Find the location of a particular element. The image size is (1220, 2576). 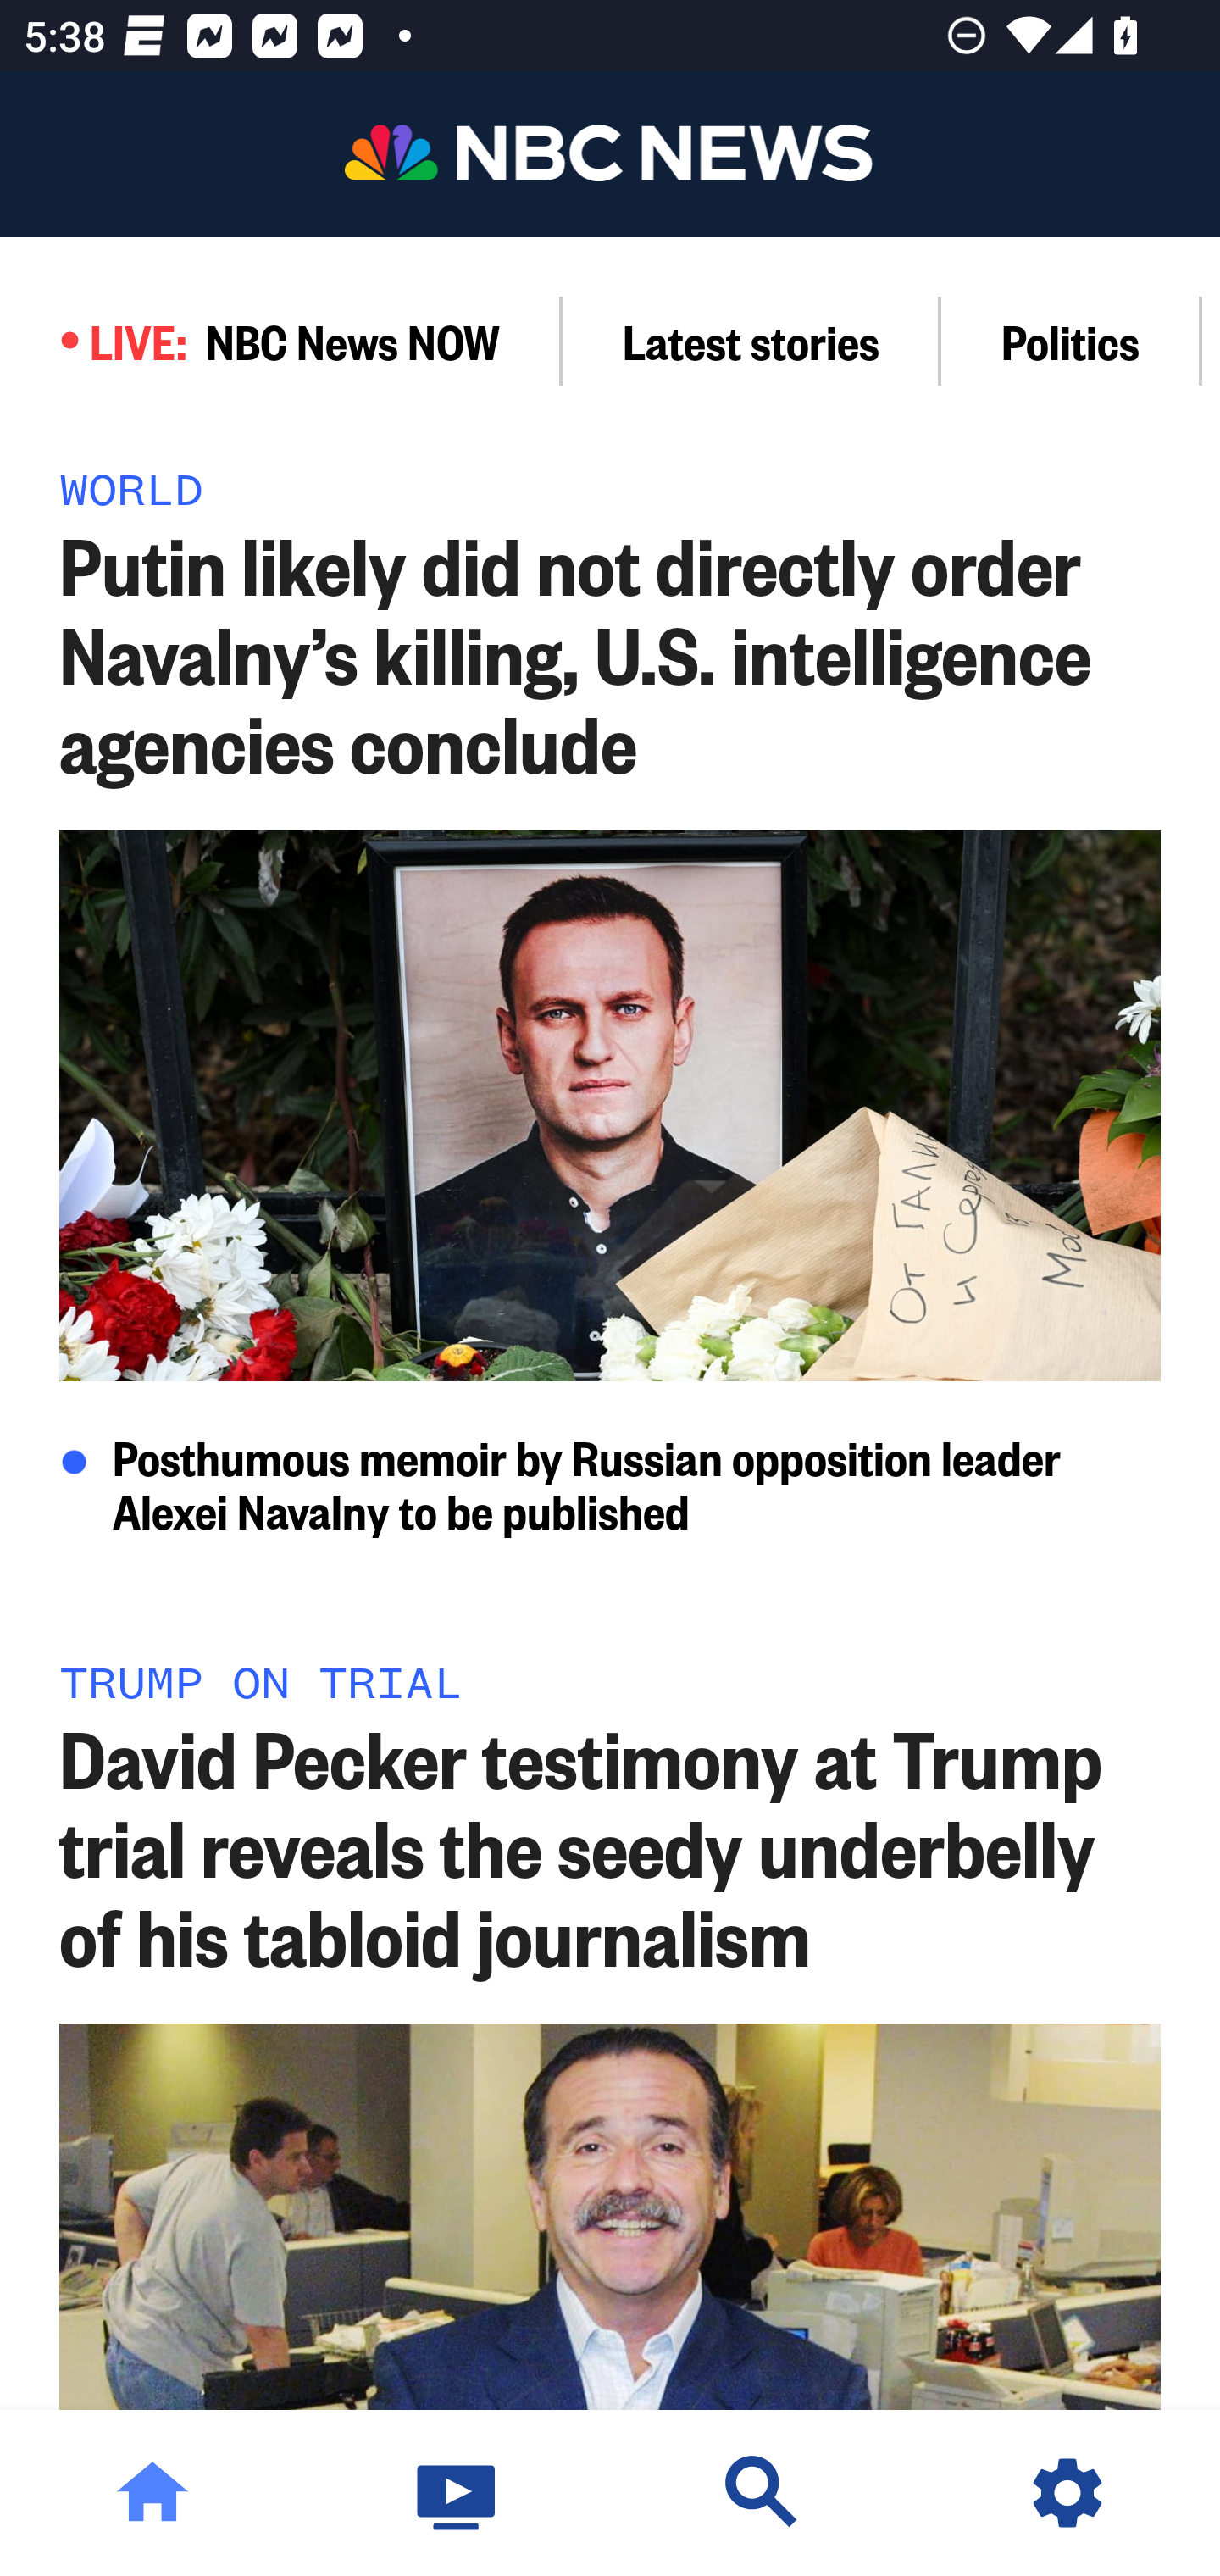

Settings is located at coordinates (1067, 2493).